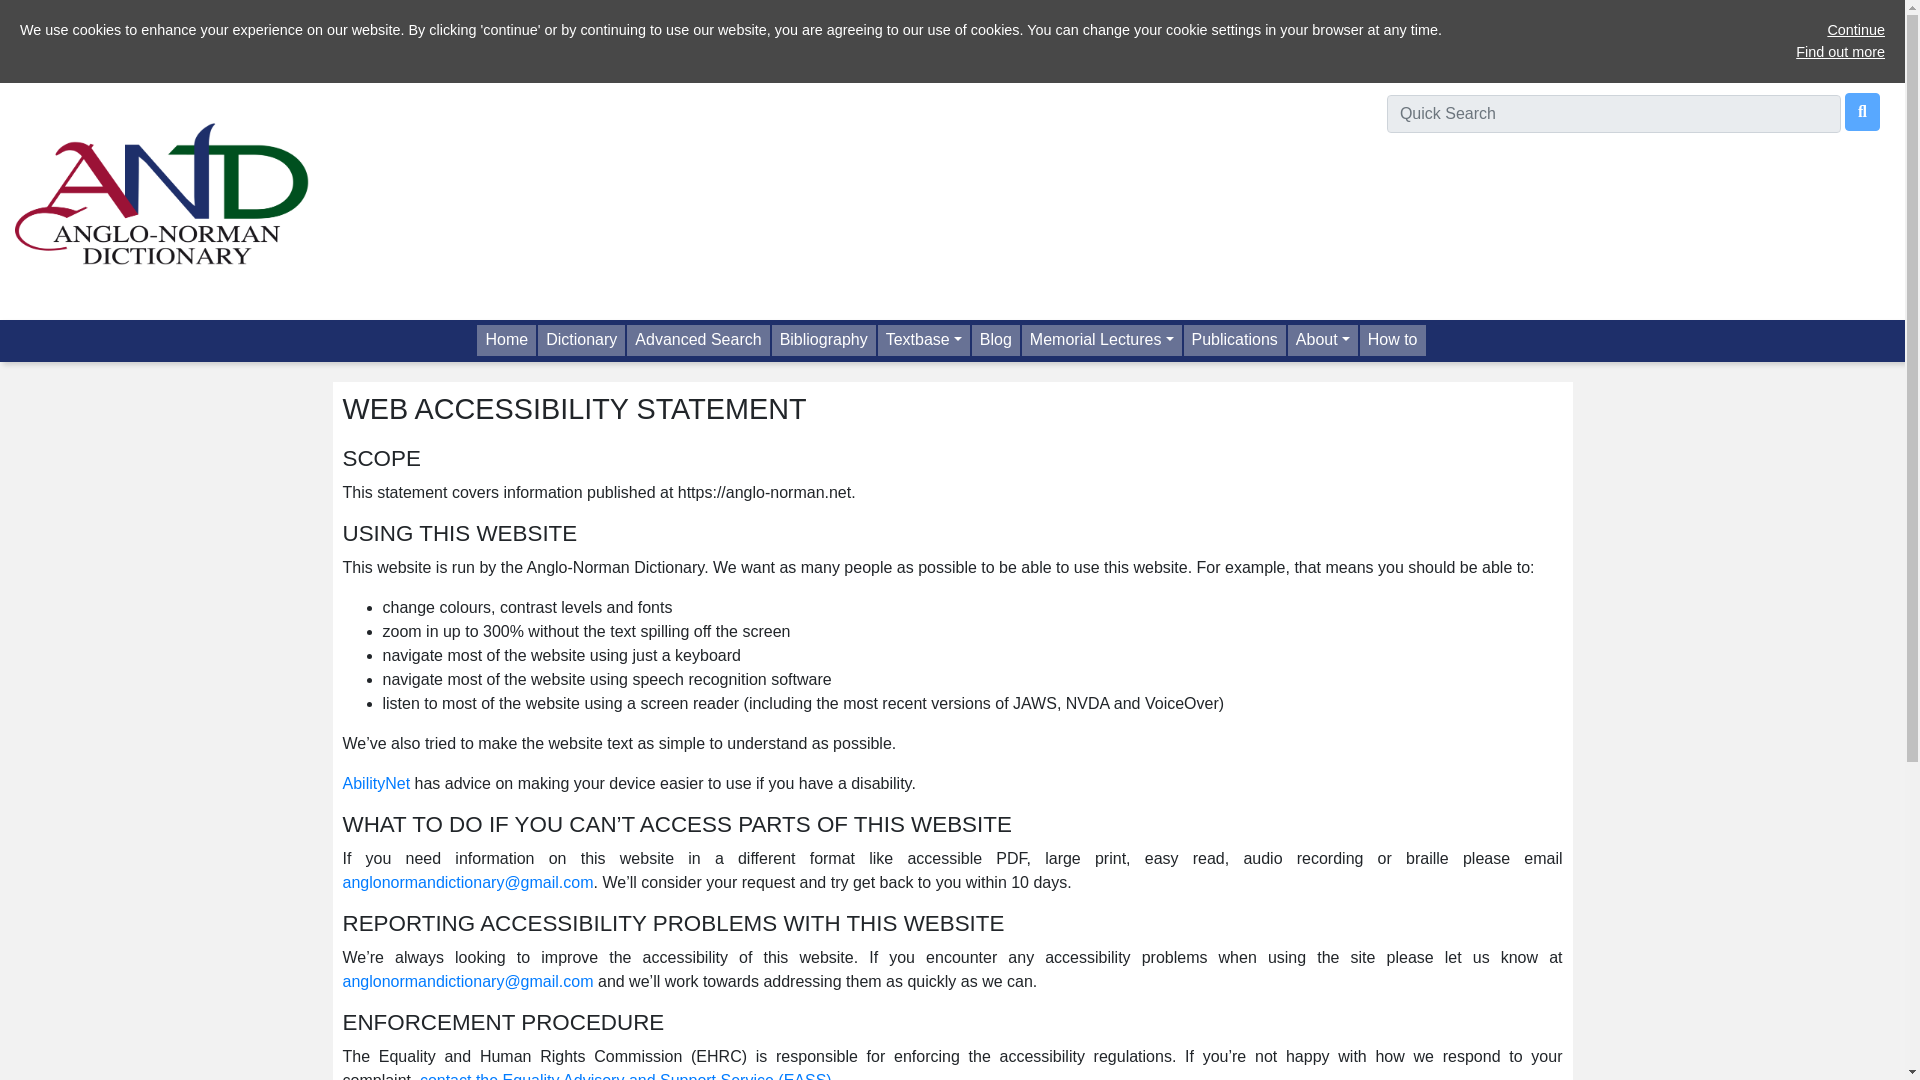 The height and width of the screenshot is (1080, 1920). Describe the element at coordinates (996, 340) in the screenshot. I see `Blog` at that location.